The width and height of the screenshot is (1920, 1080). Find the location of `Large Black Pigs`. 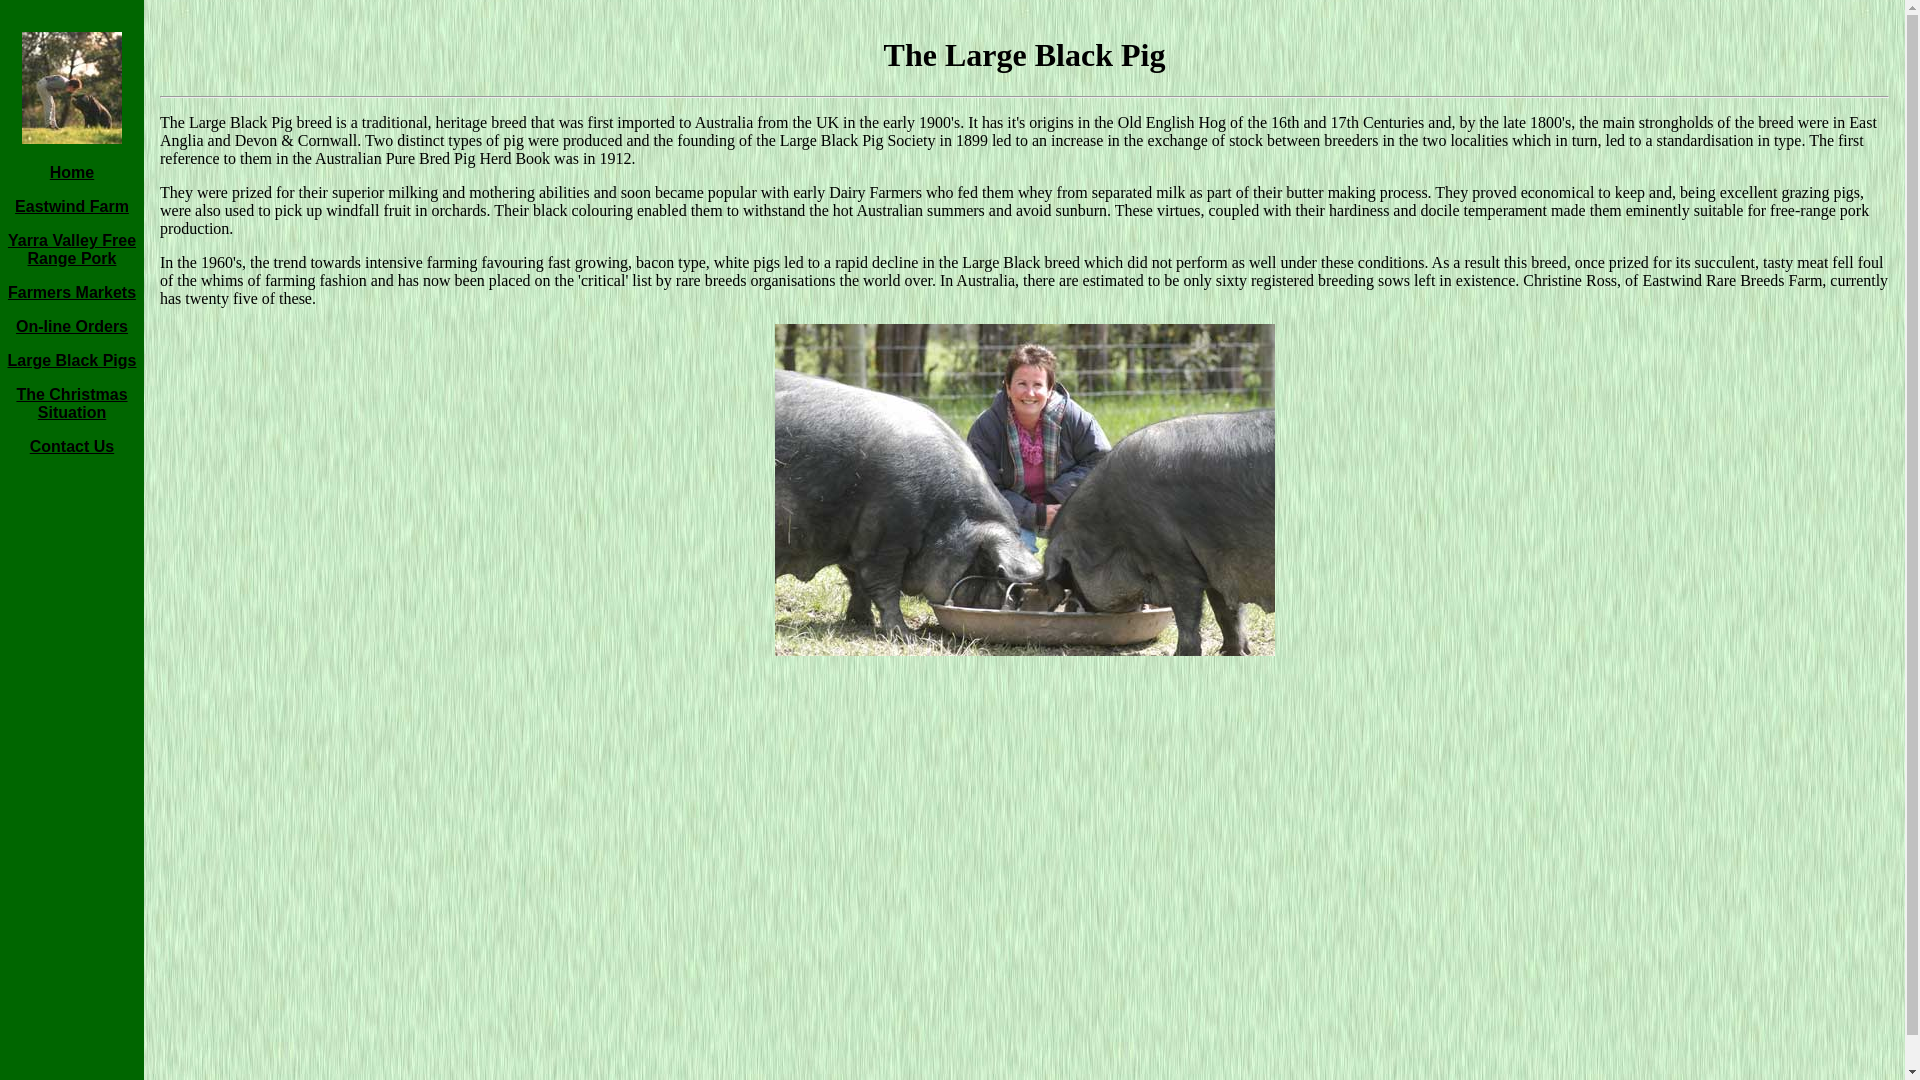

Large Black Pigs is located at coordinates (72, 360).